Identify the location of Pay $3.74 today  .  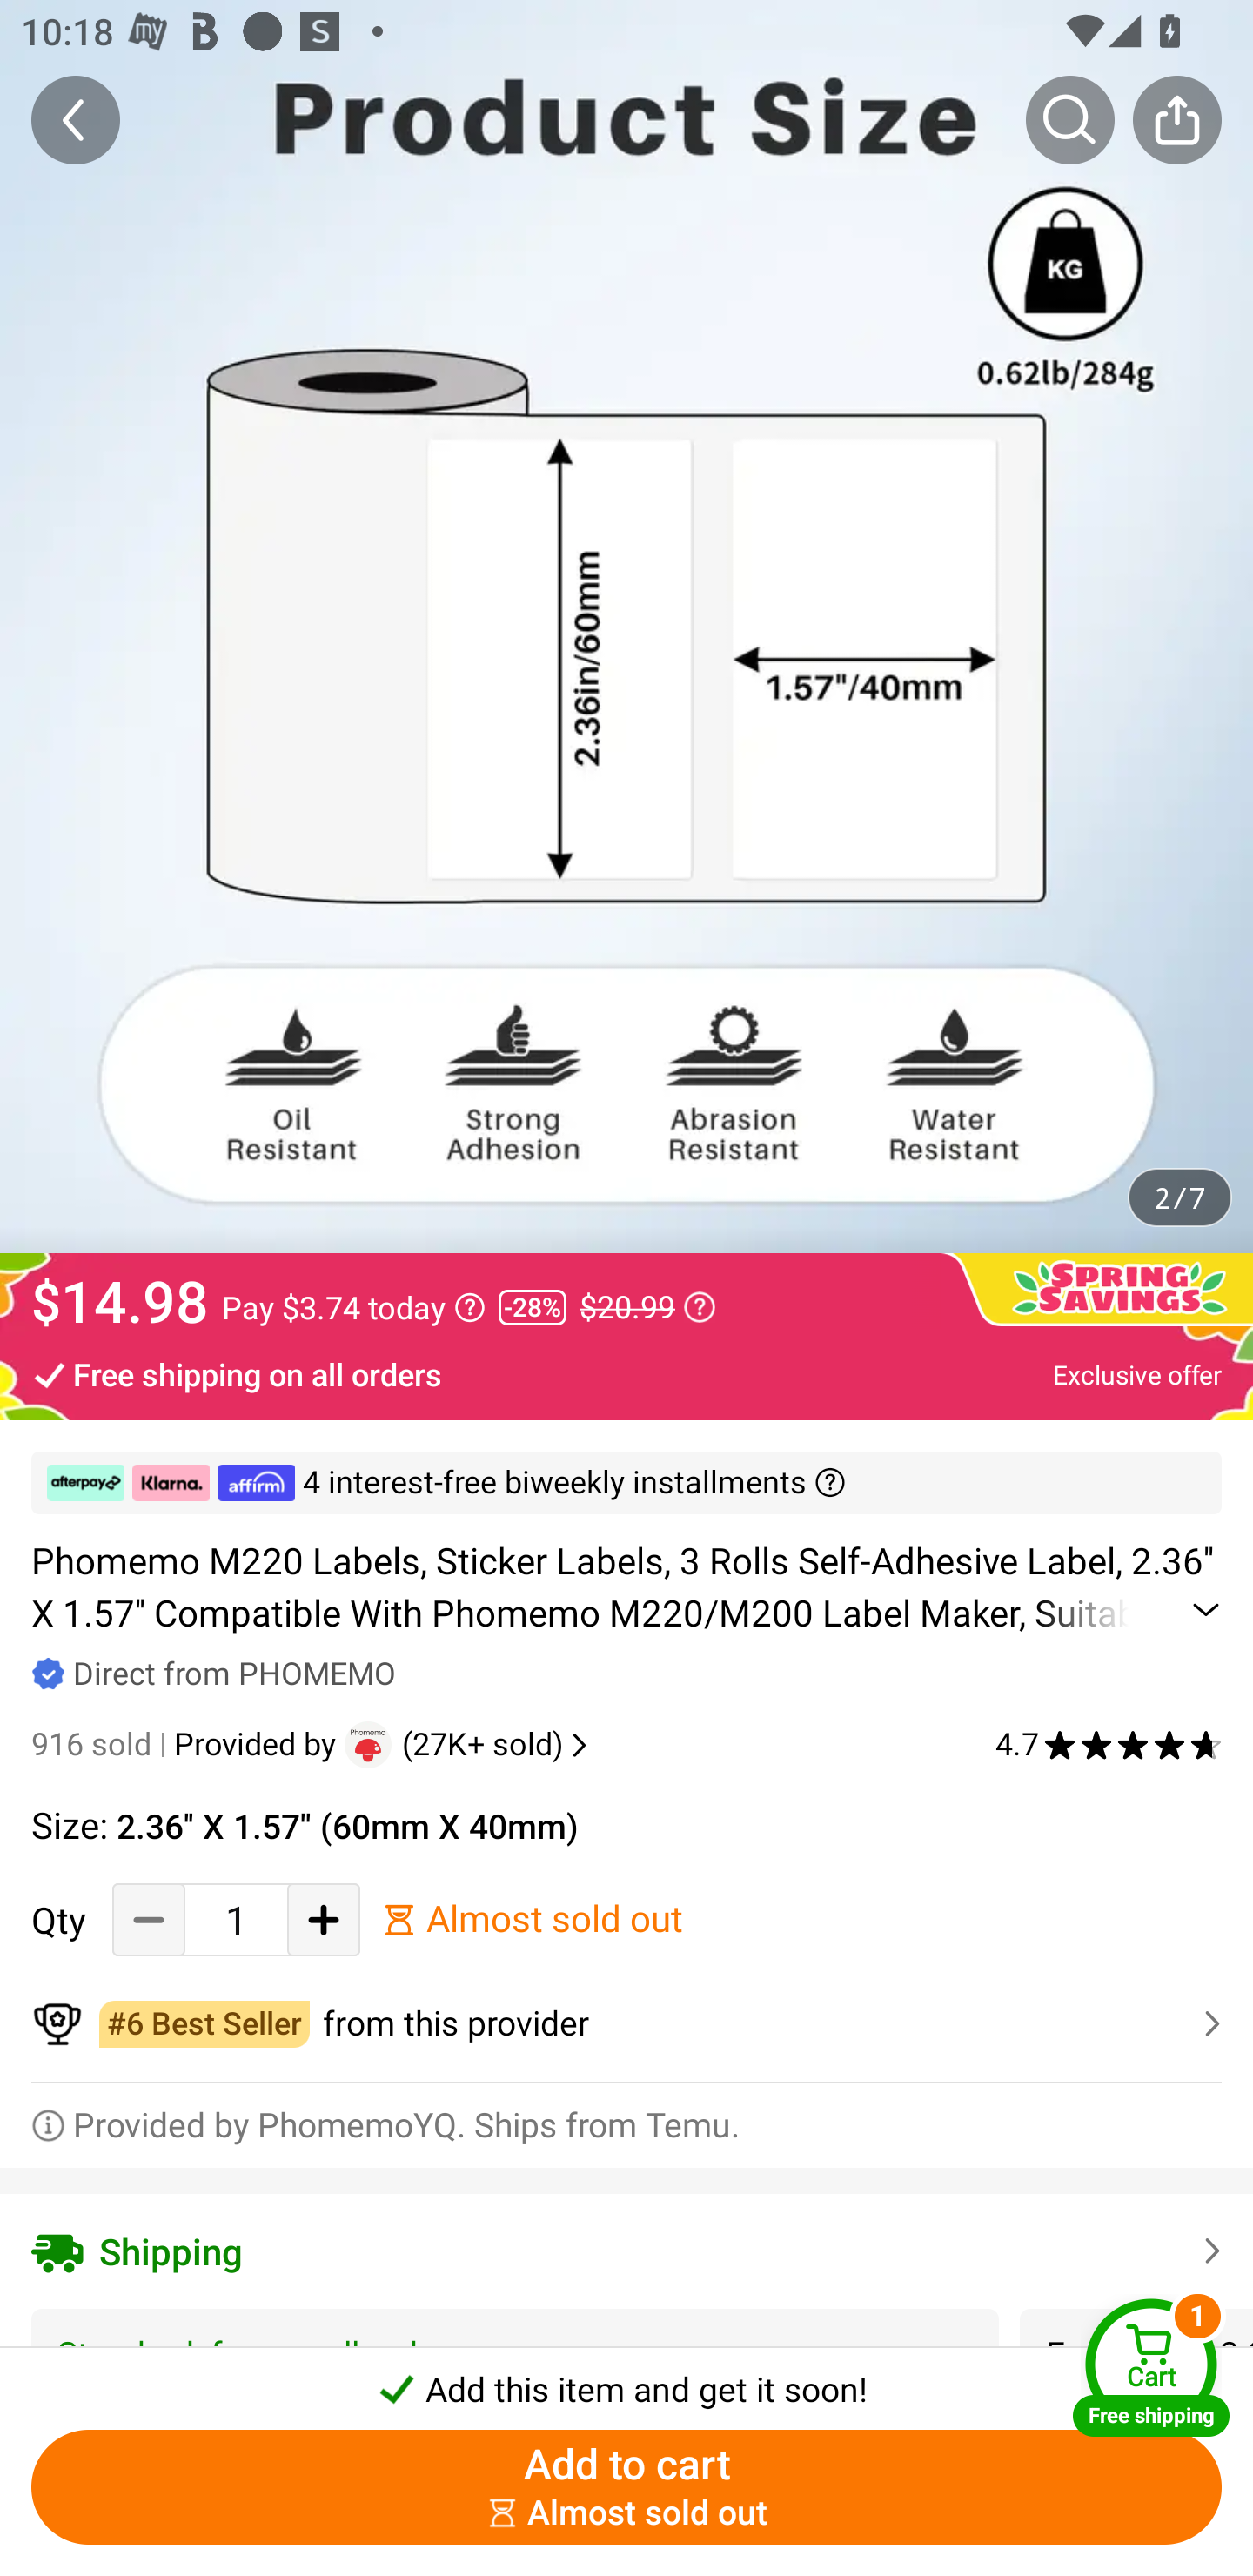
(353, 1307).